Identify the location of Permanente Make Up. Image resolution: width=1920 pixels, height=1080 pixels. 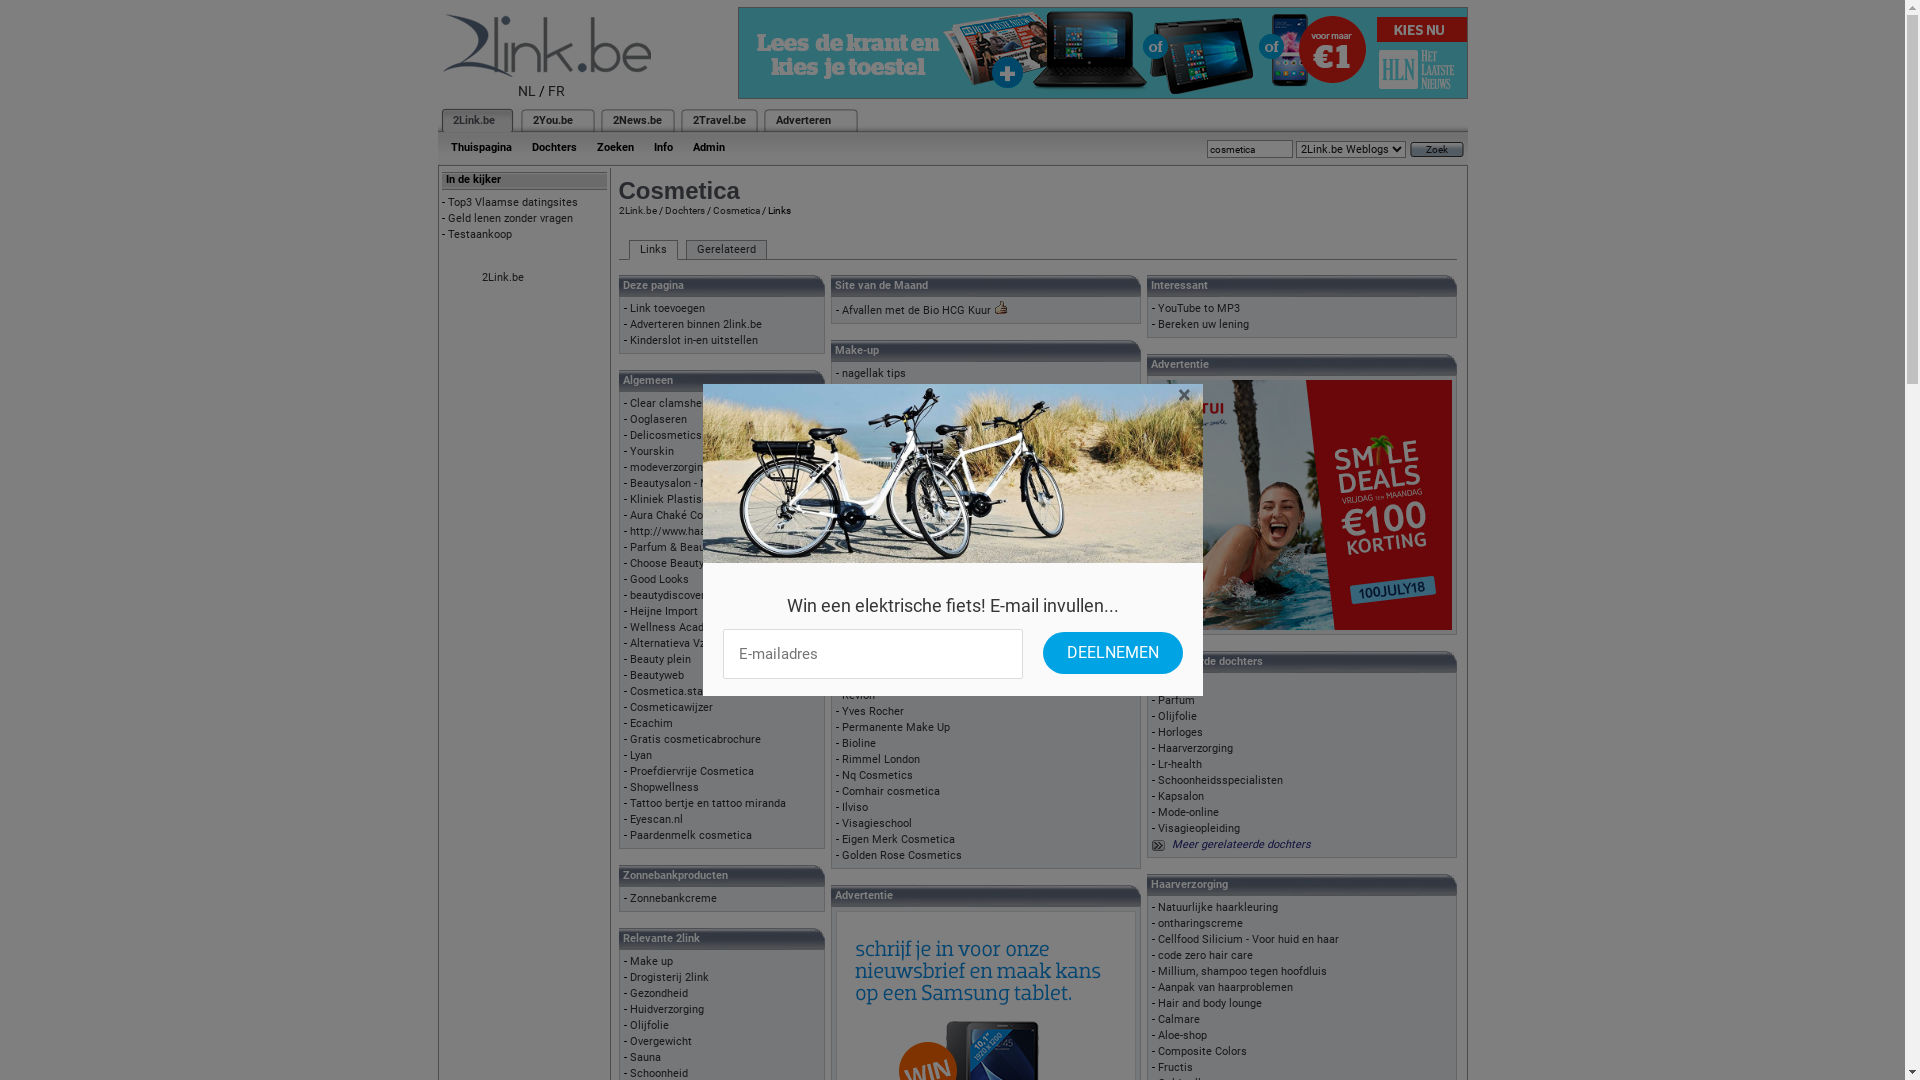
(896, 728).